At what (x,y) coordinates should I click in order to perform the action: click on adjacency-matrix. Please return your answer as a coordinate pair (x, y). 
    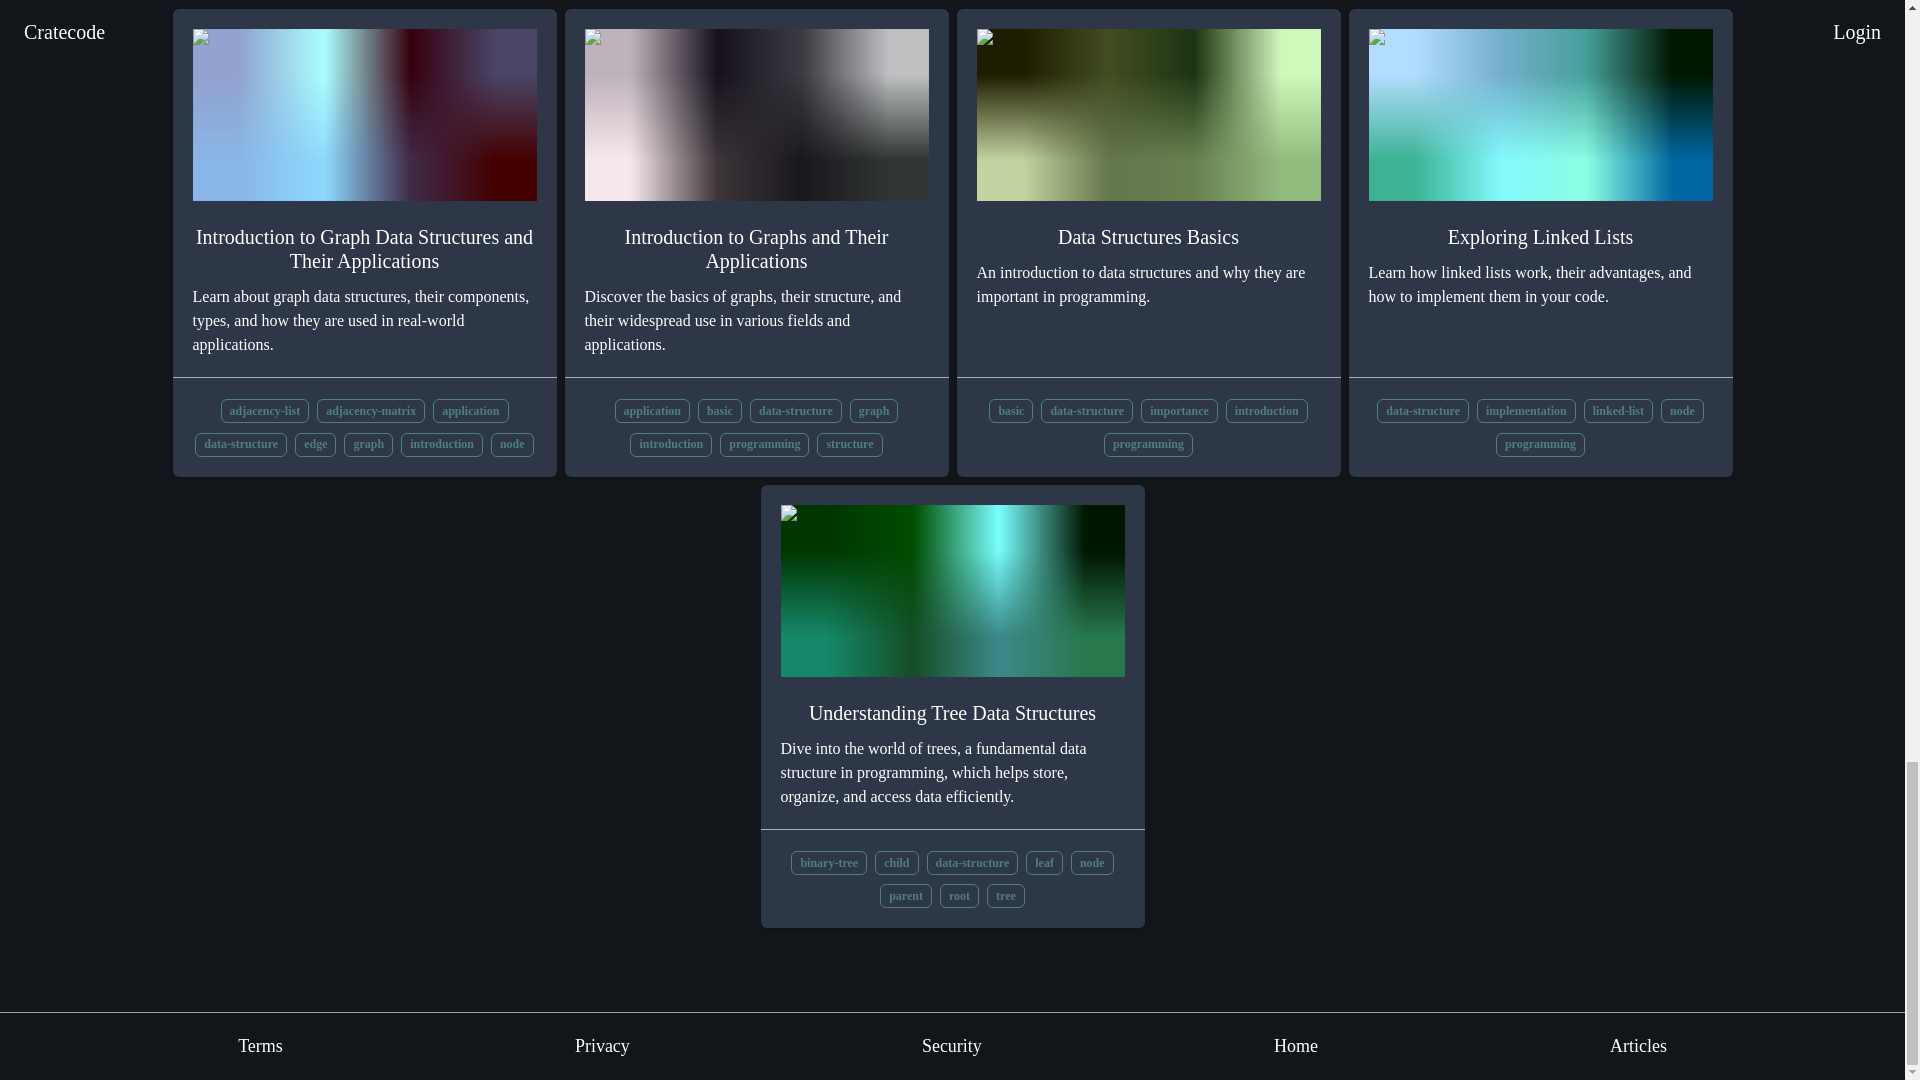
    Looking at the image, I should click on (370, 410).